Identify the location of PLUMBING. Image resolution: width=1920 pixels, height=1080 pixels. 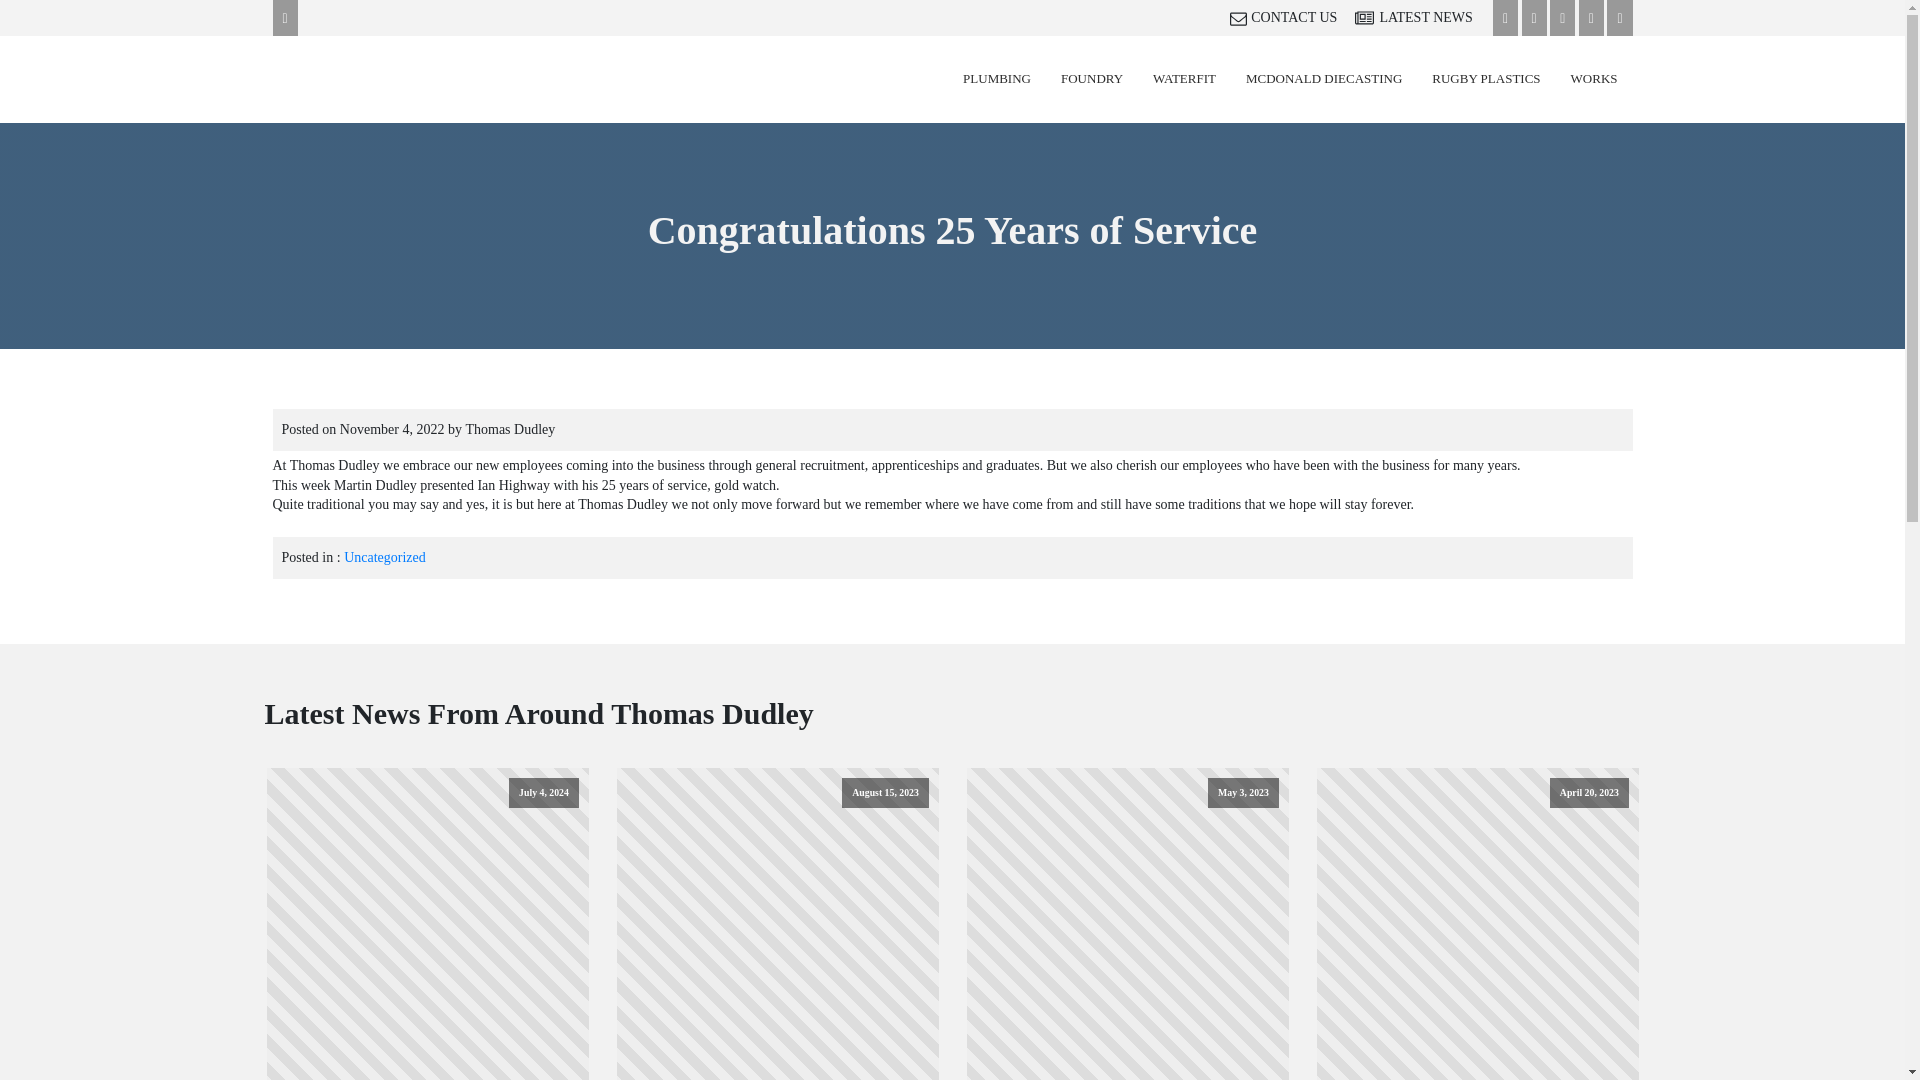
(997, 79).